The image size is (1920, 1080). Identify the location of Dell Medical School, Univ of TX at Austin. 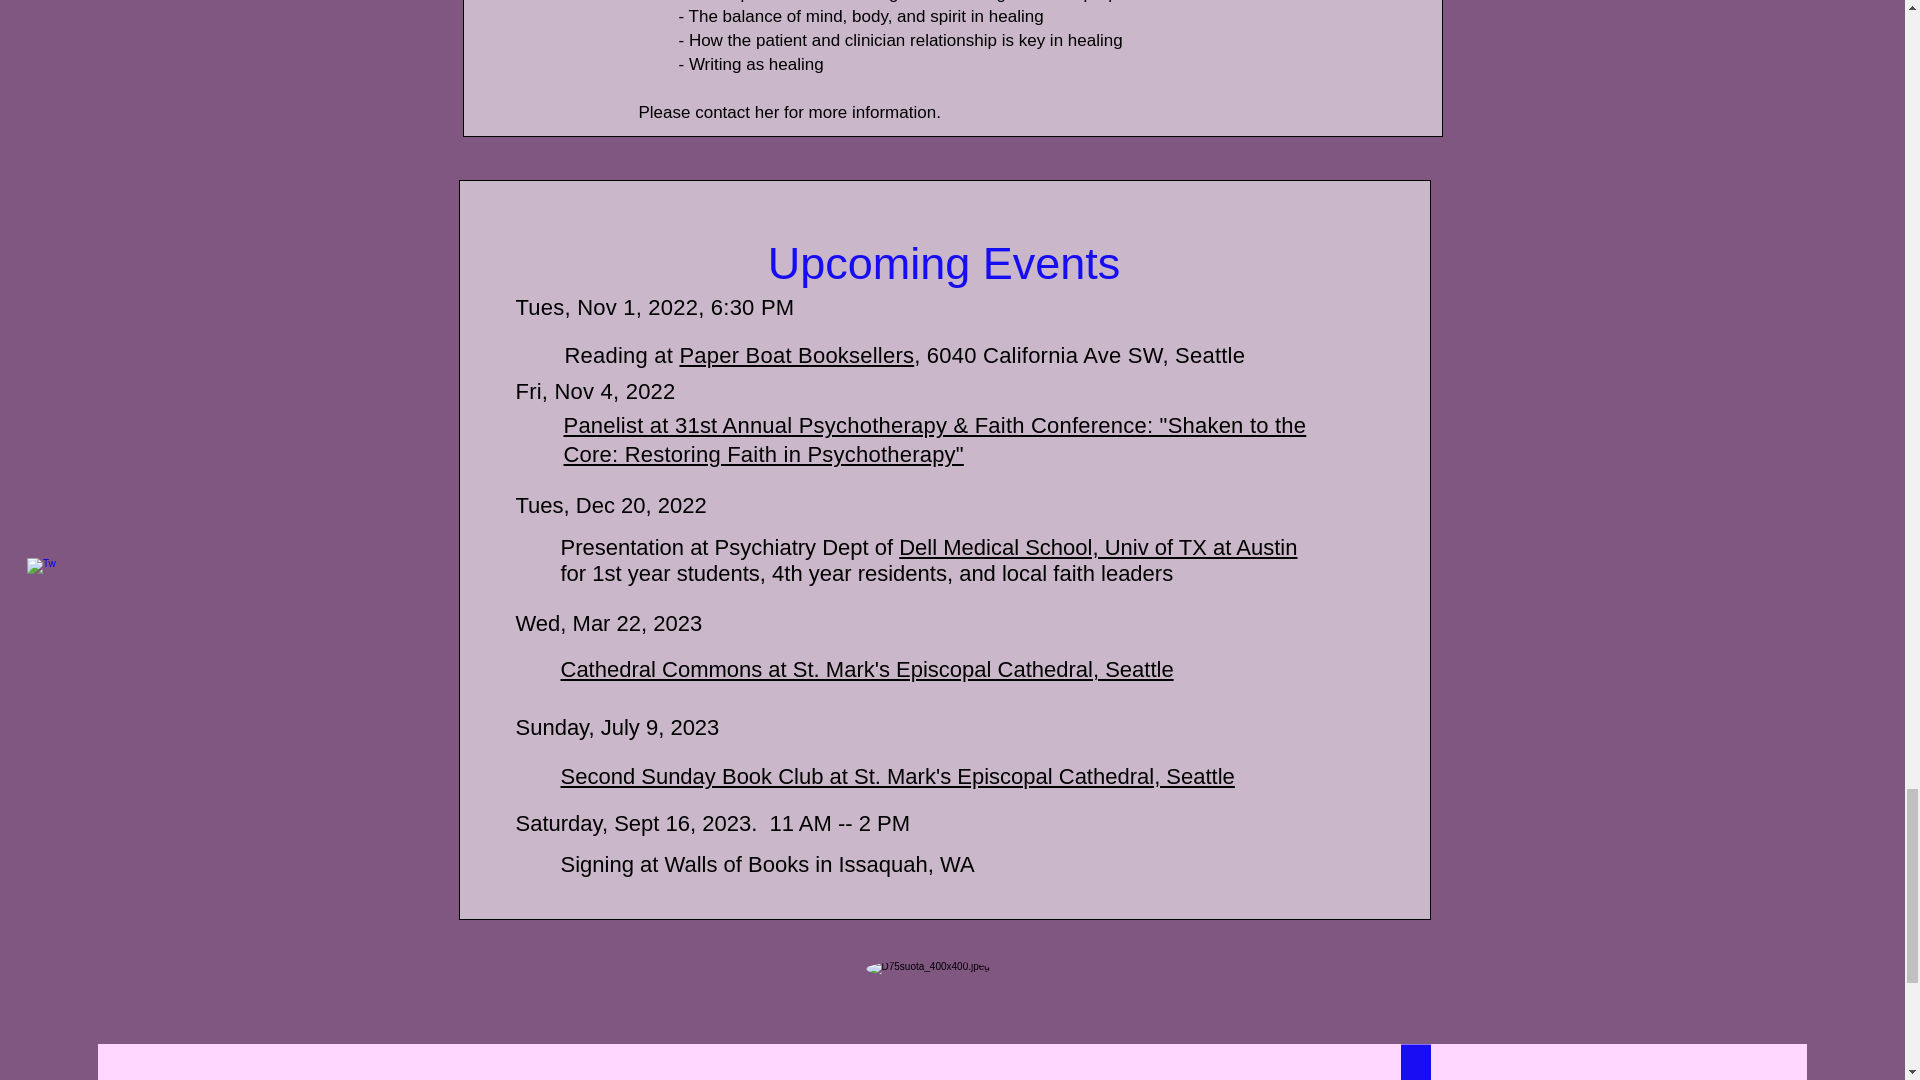
(1098, 547).